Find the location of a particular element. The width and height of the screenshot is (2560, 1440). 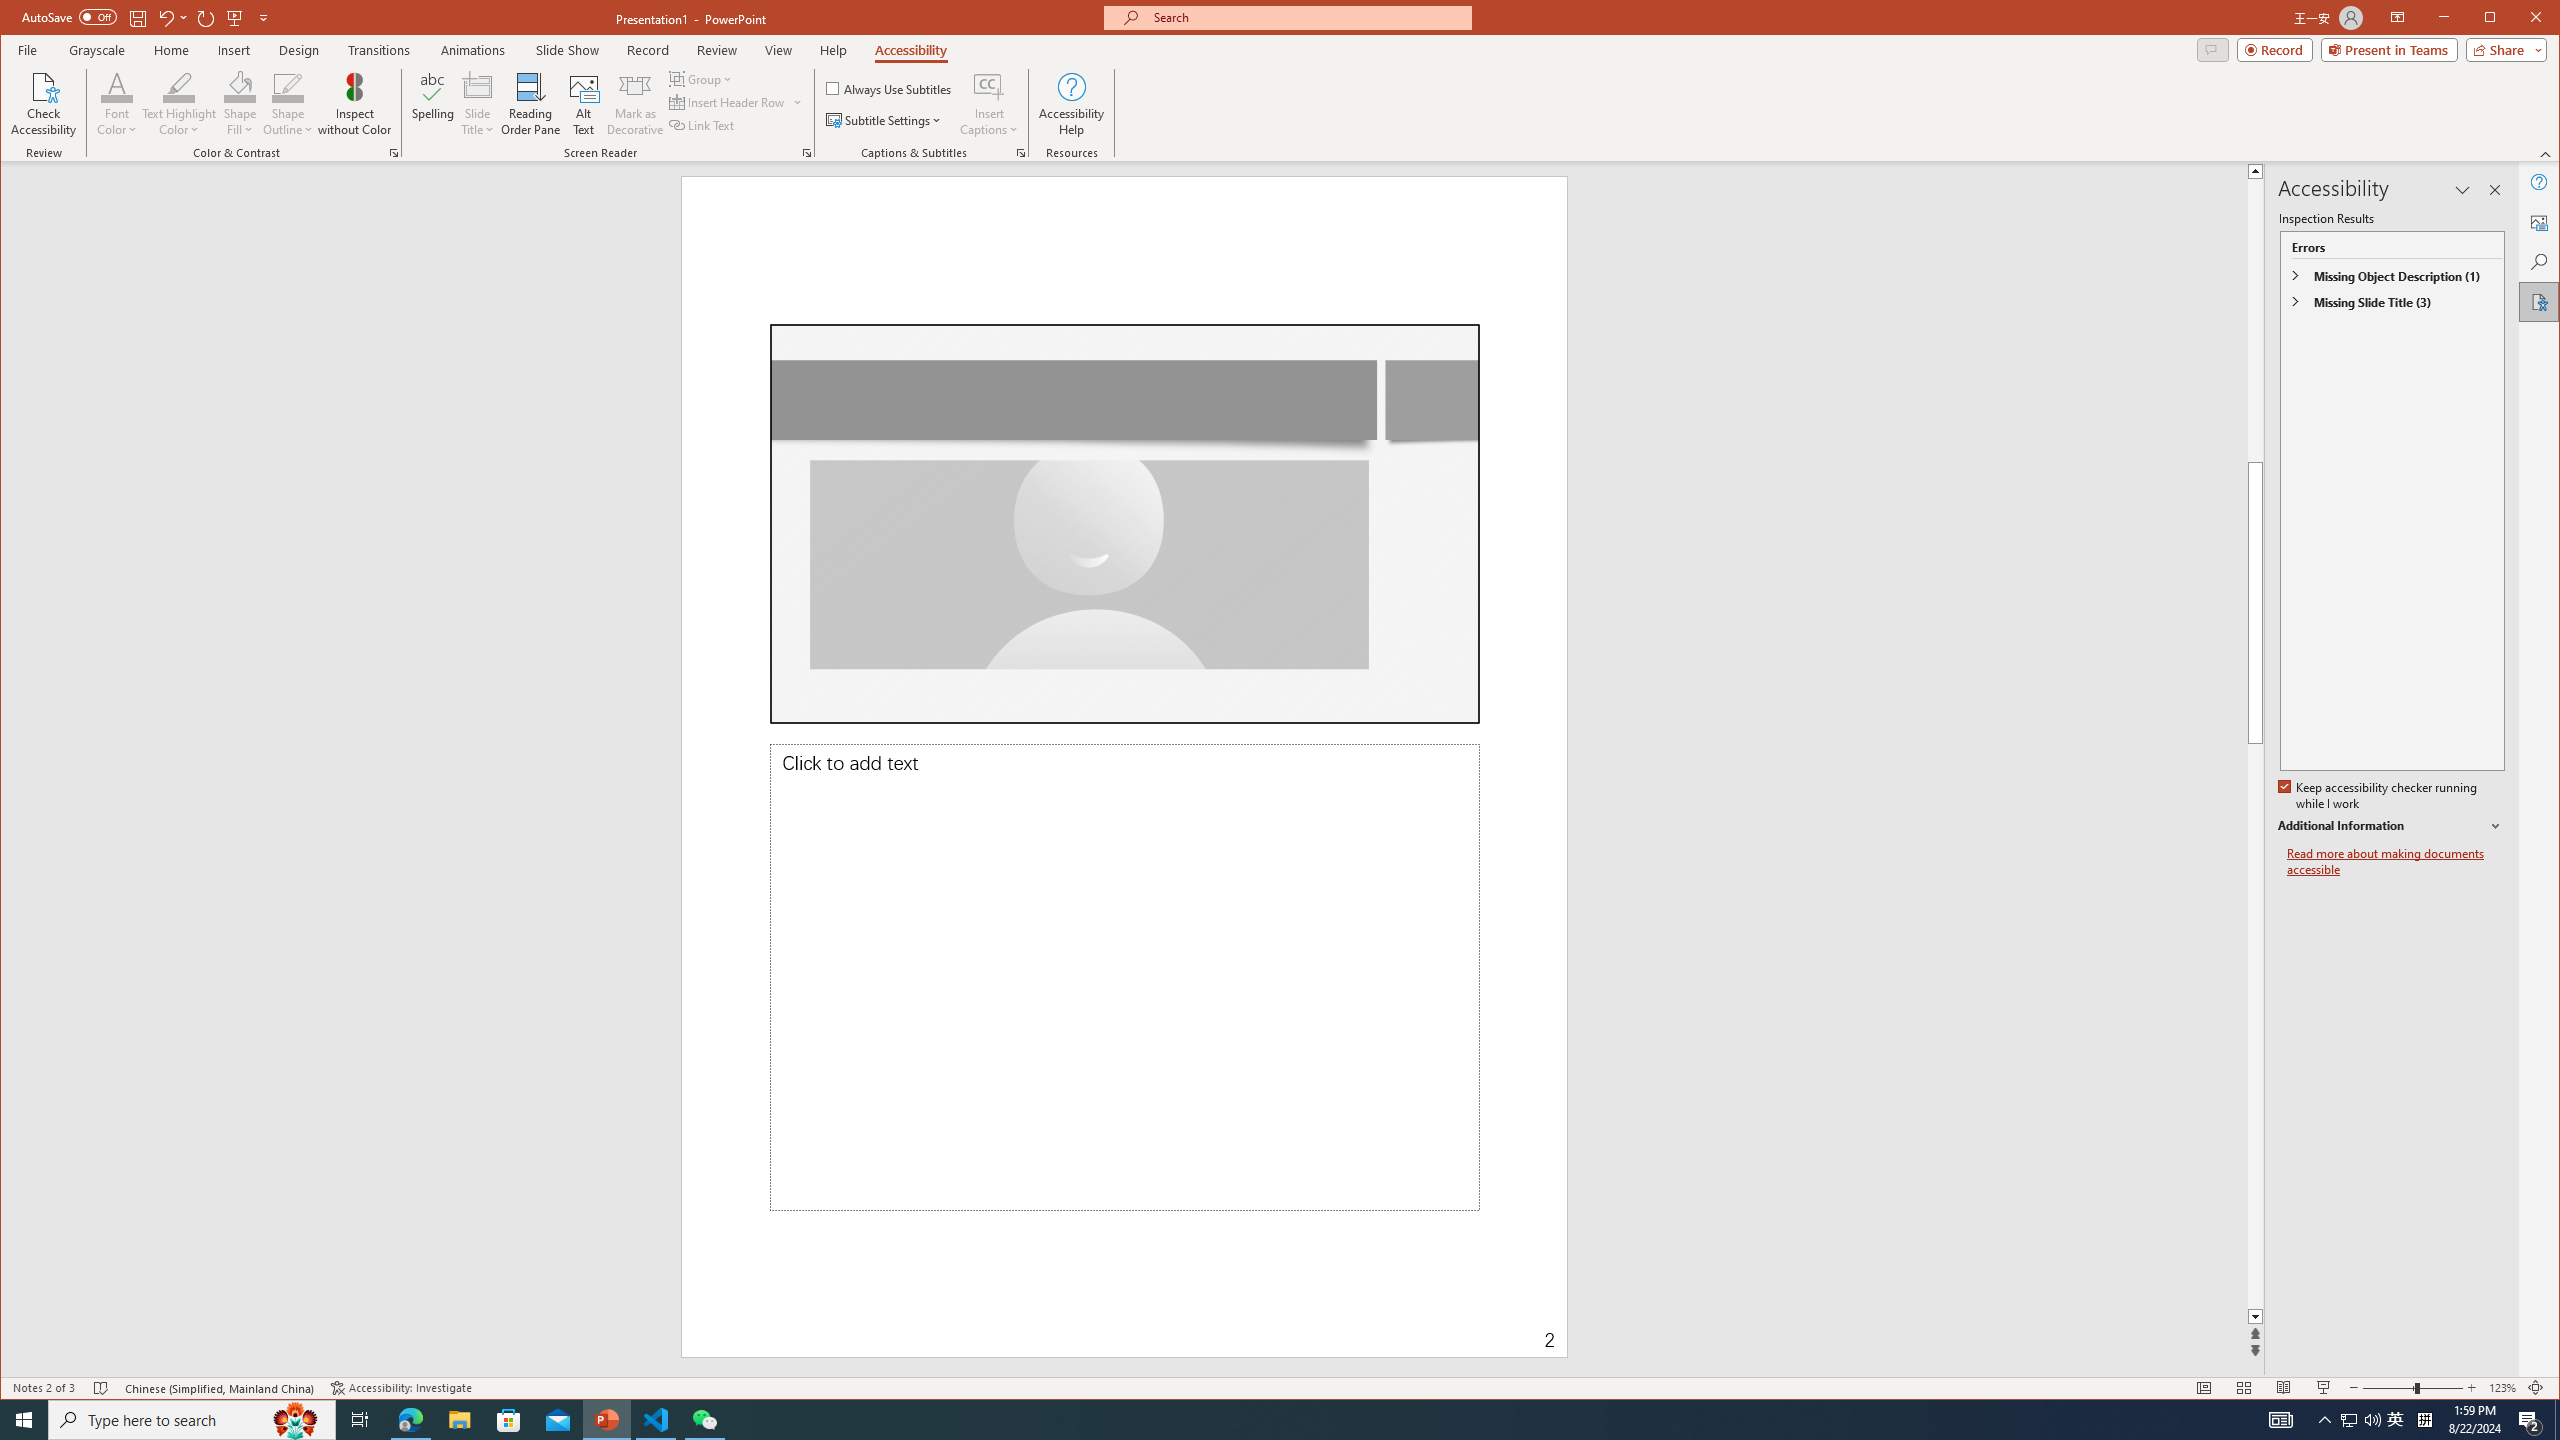

Grayscale is located at coordinates (97, 50).